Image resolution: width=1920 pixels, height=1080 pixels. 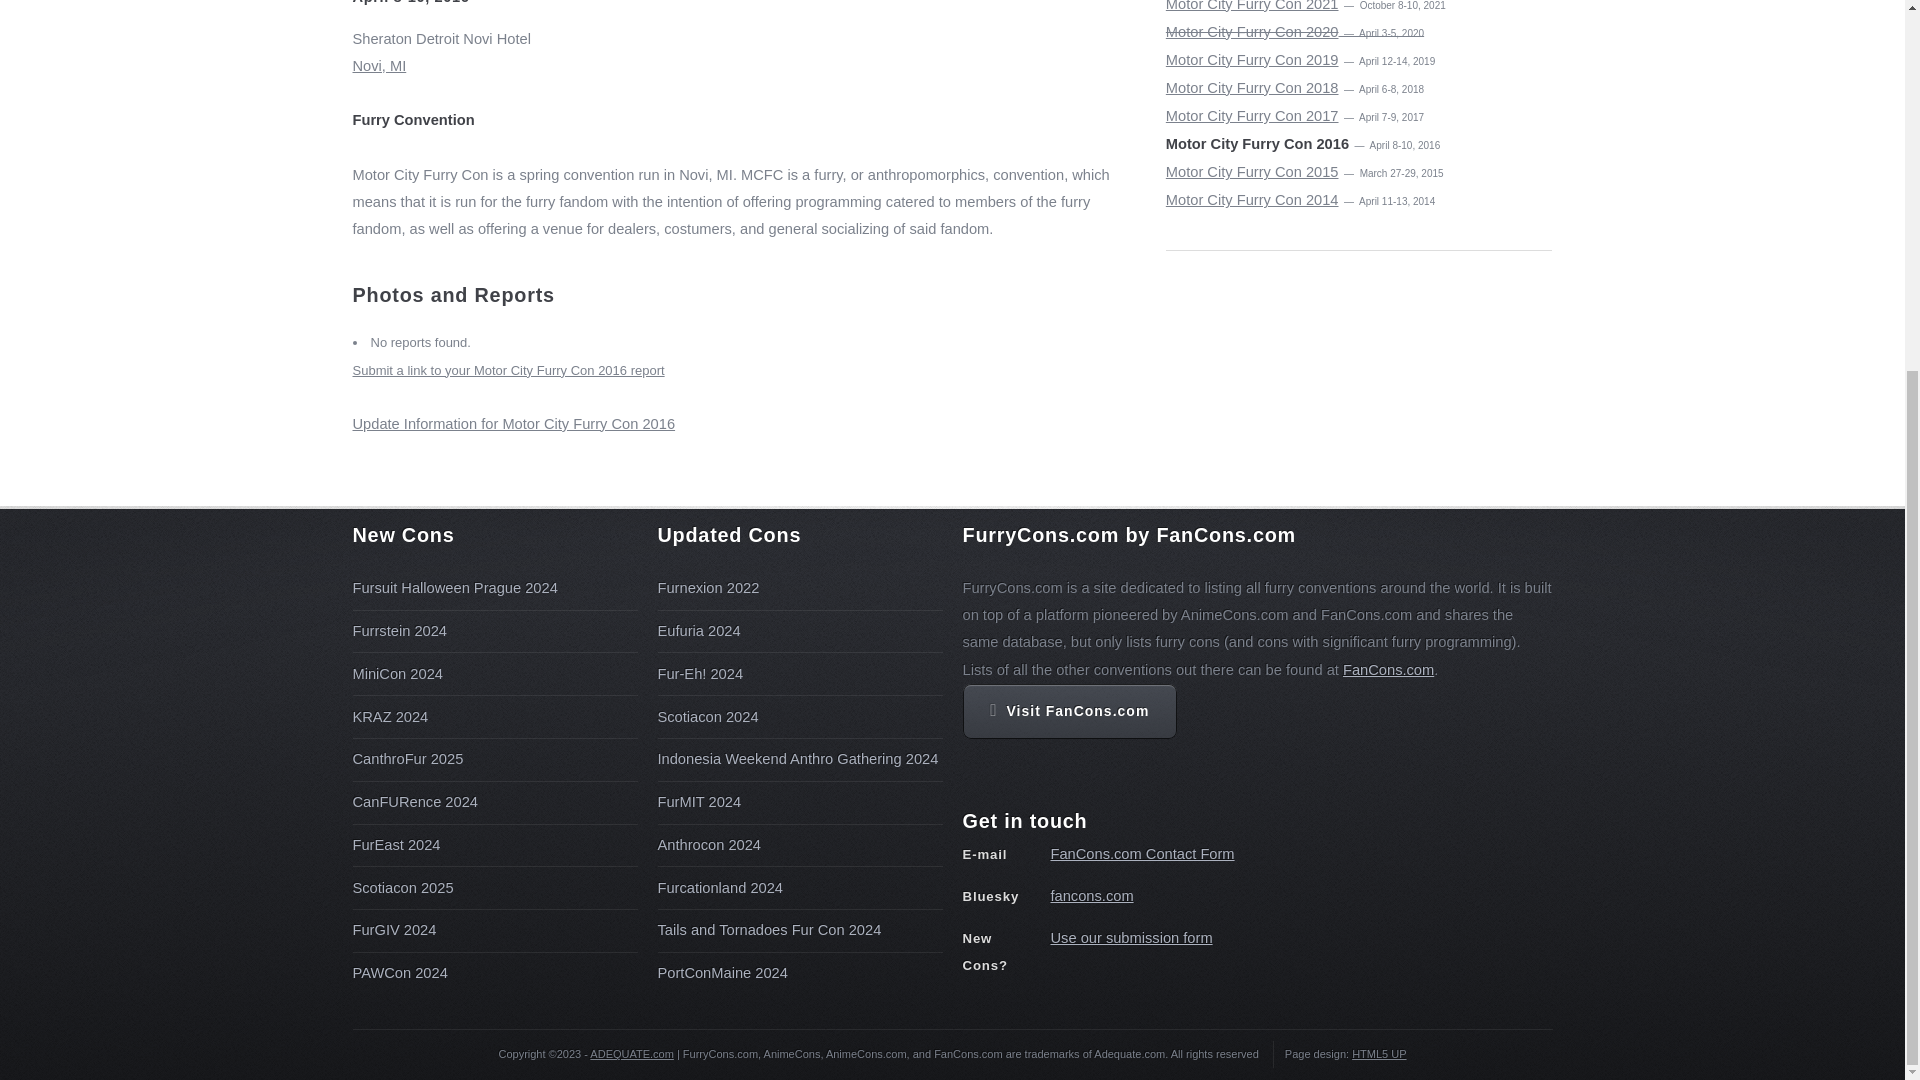 What do you see at coordinates (513, 424) in the screenshot?
I see `Update Information for Motor City Furry Con 2016` at bounding box center [513, 424].